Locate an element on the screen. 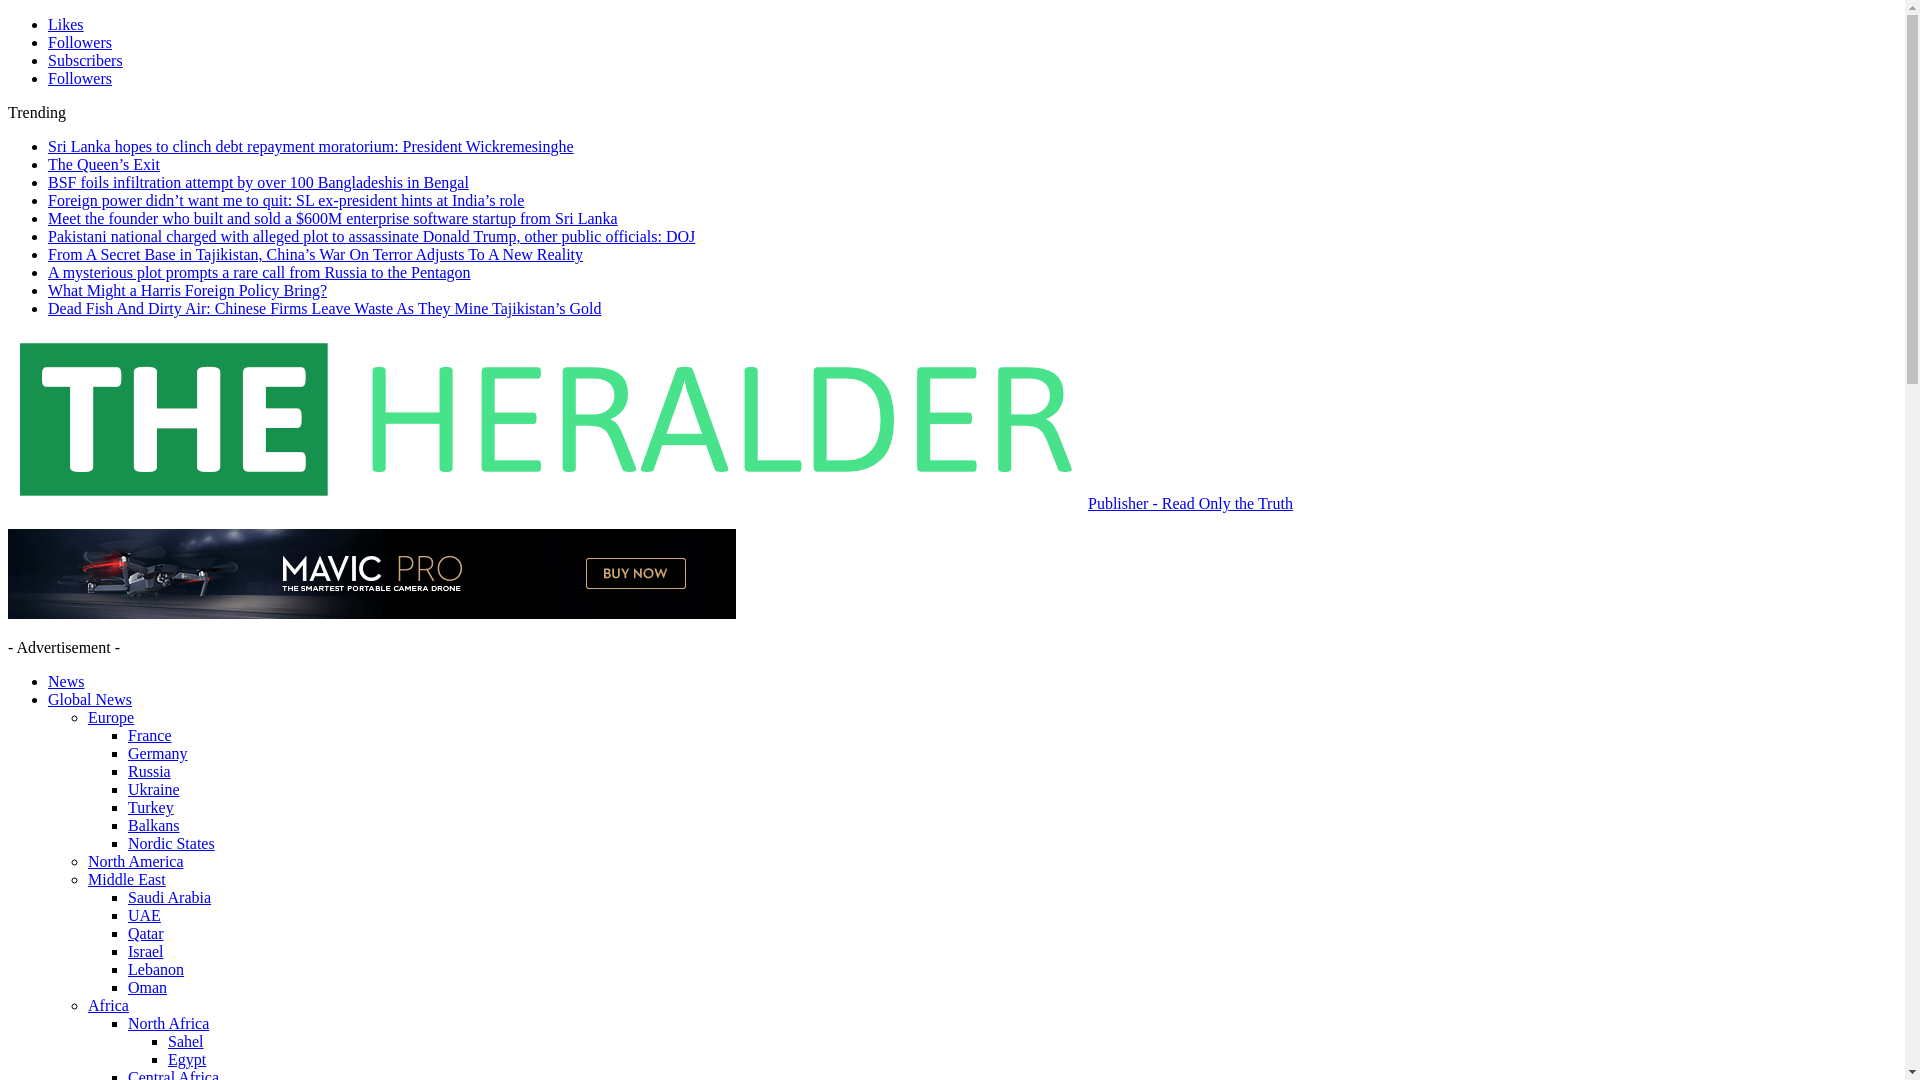 This screenshot has width=1920, height=1080. Africa is located at coordinates (108, 1005).